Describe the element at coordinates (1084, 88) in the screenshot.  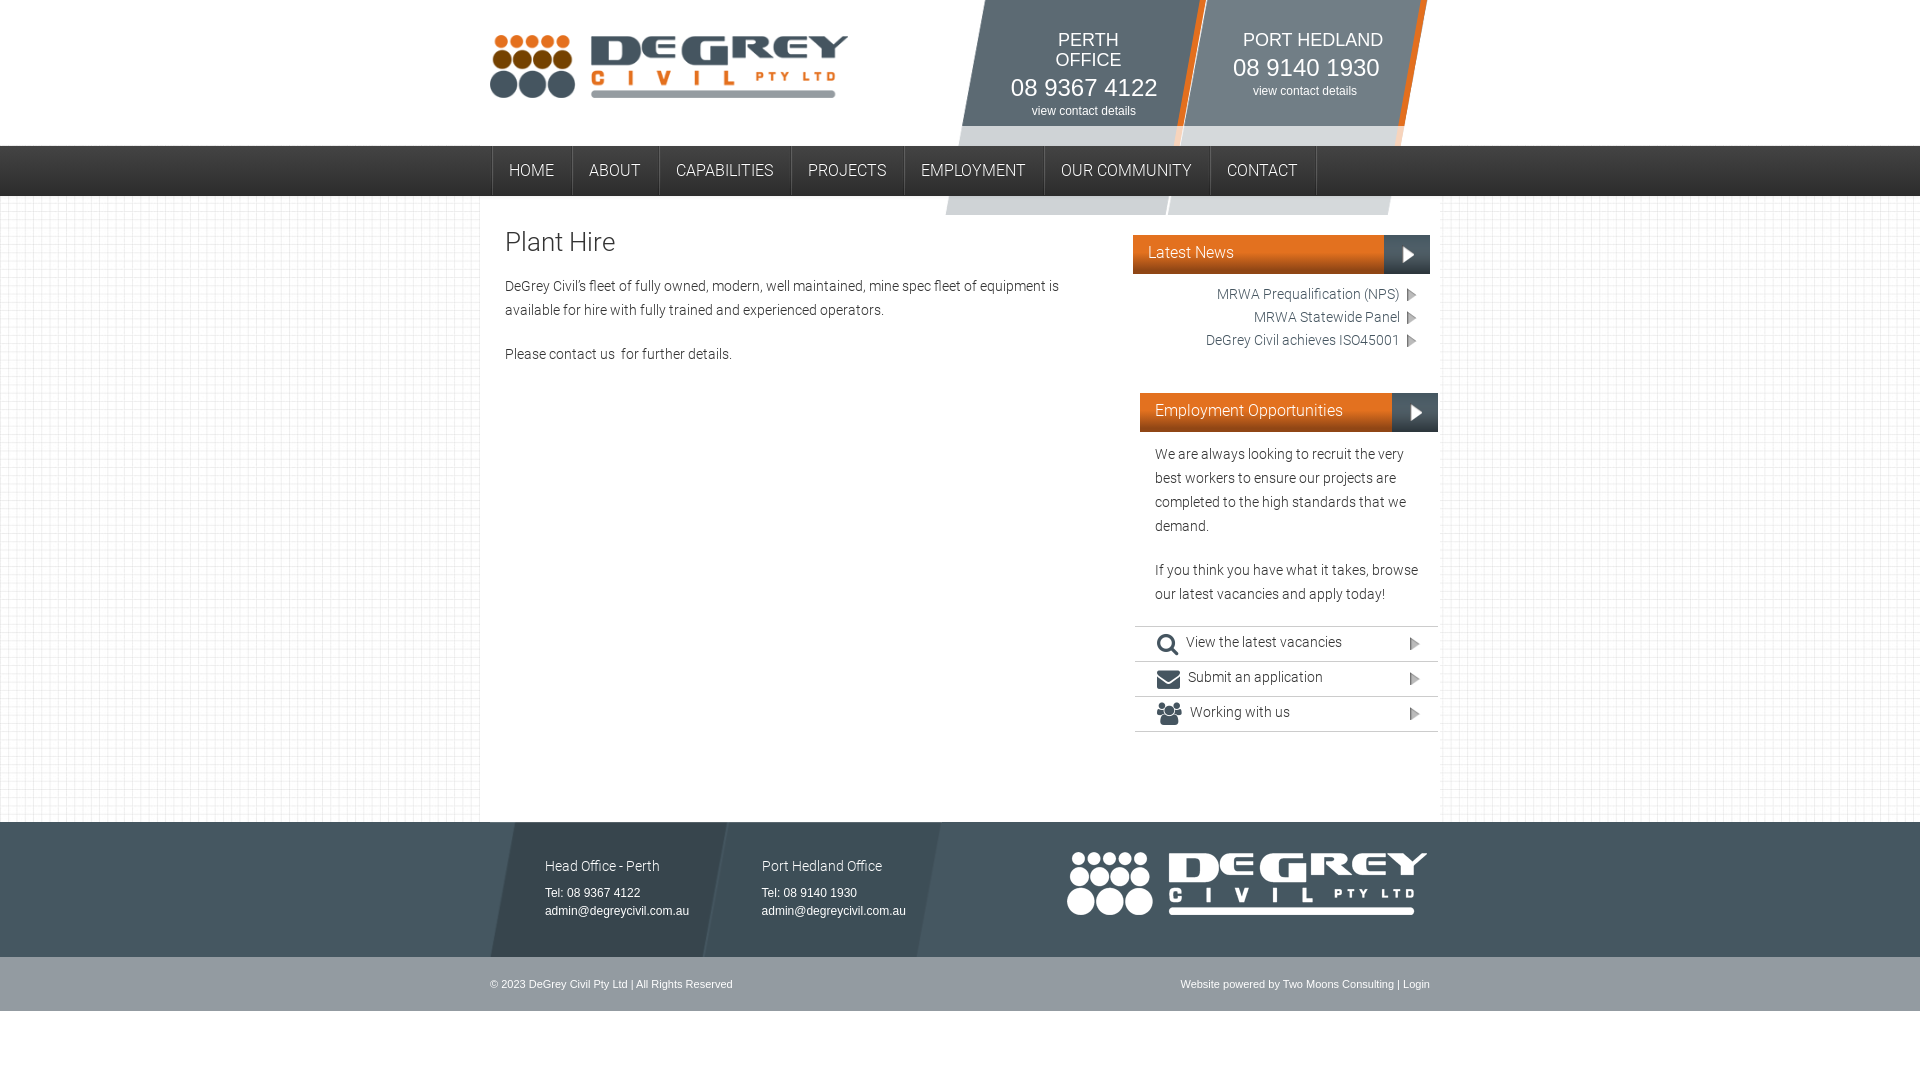
I see `08 9367 4122` at that location.